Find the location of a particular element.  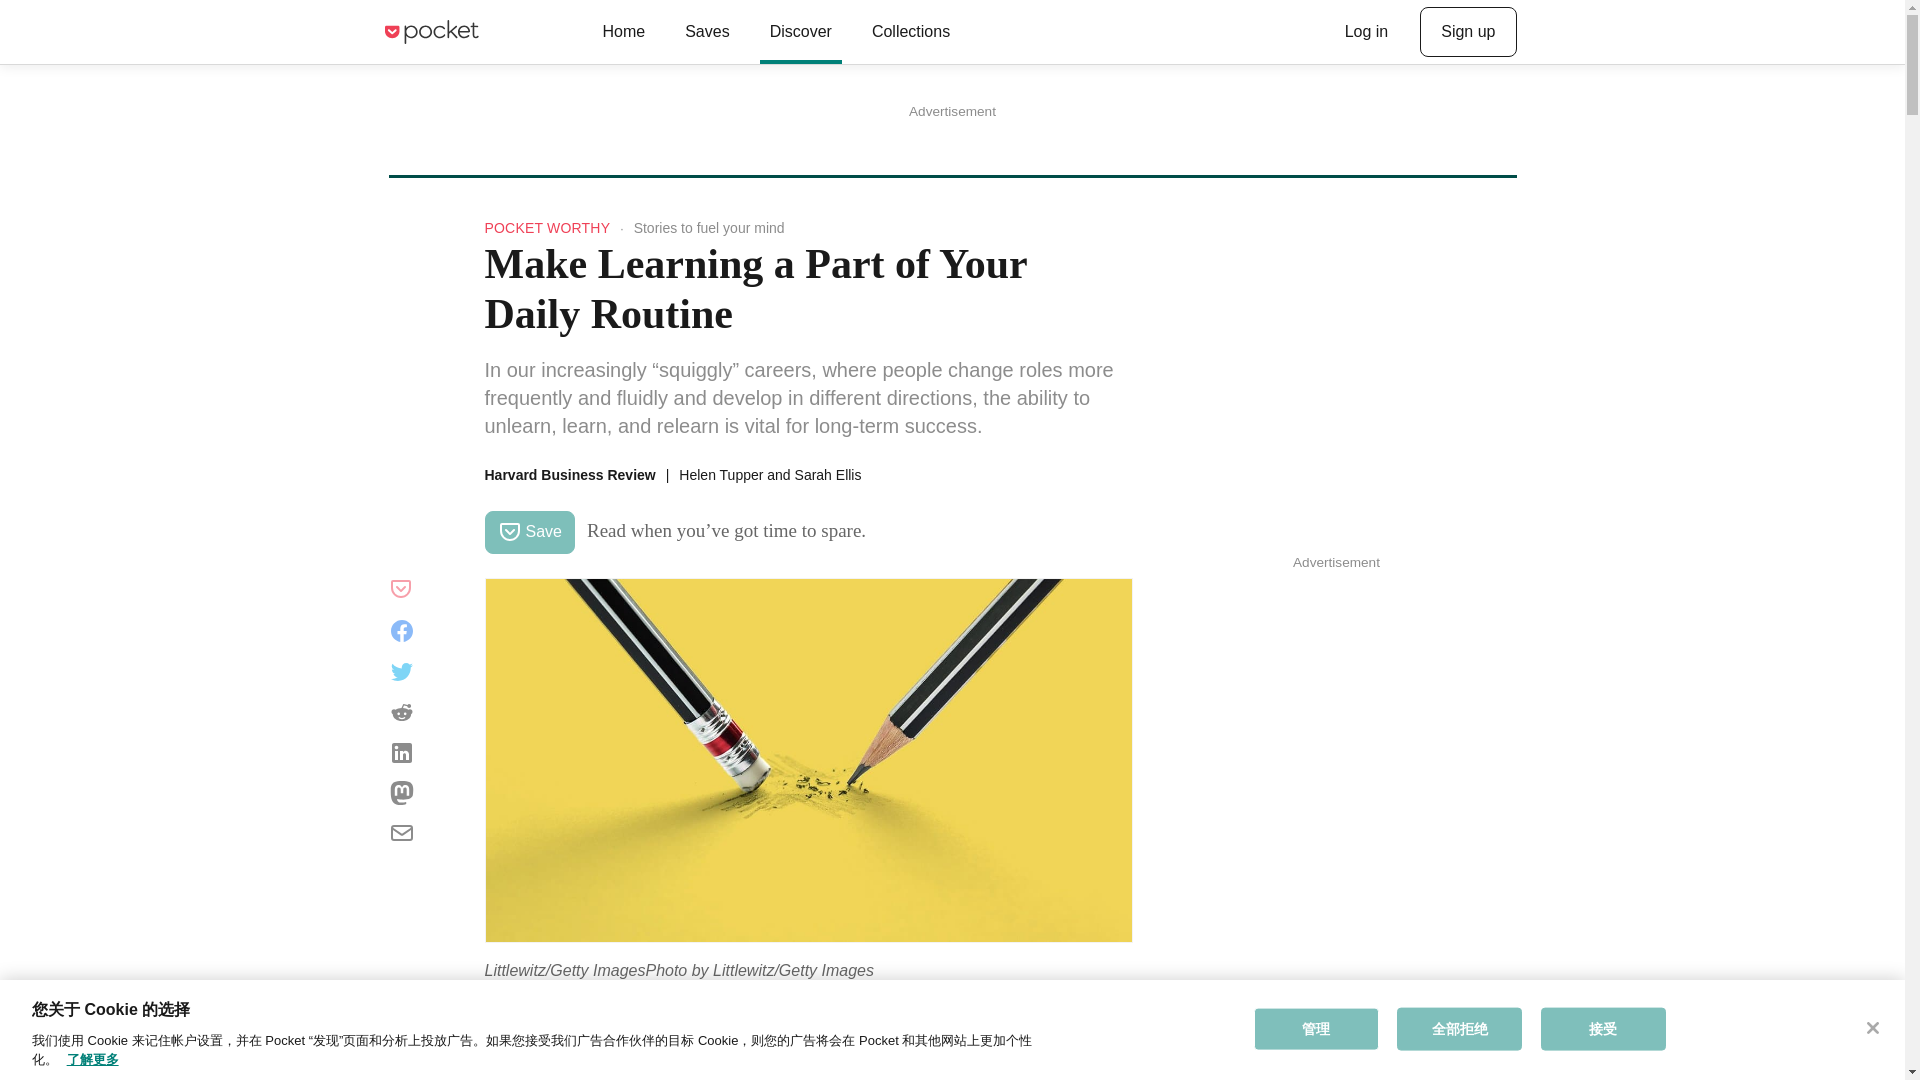

Home is located at coordinates (622, 32).